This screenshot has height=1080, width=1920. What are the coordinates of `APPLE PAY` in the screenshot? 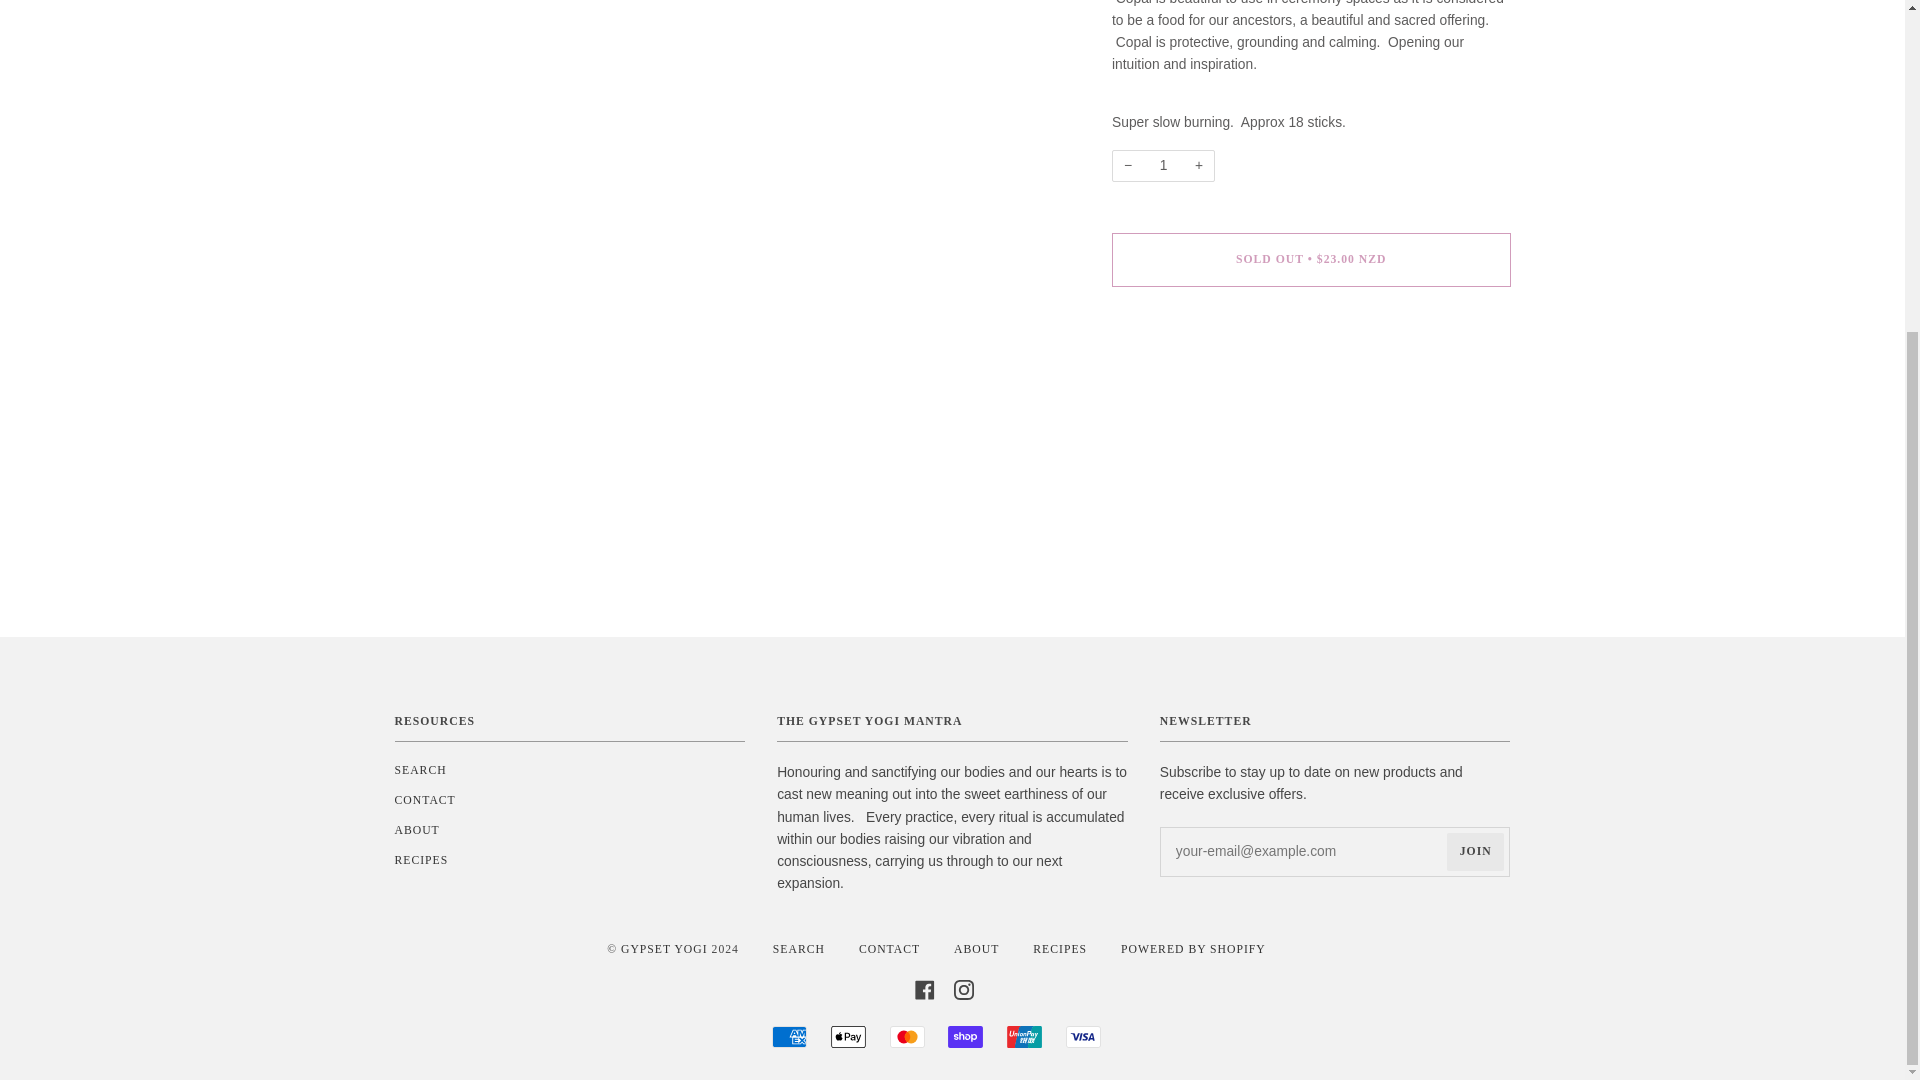 It's located at (848, 1036).